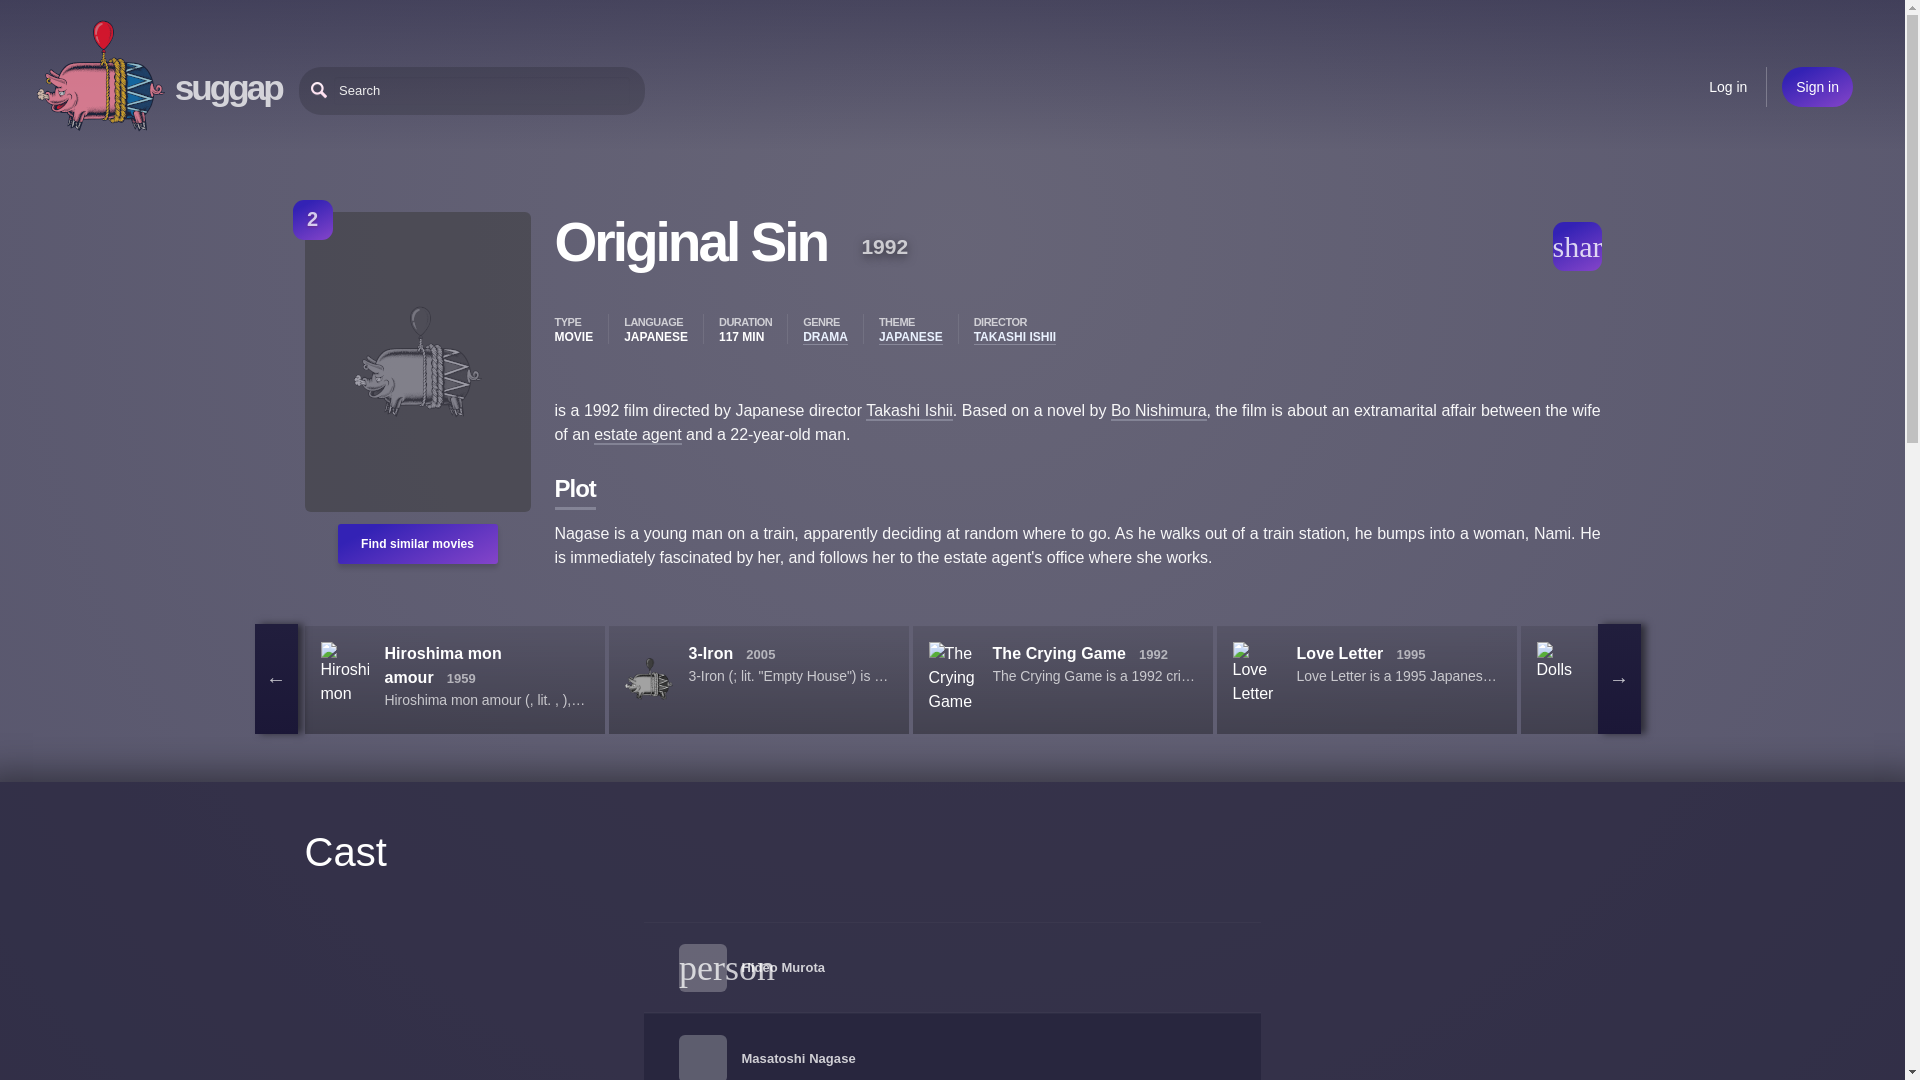 The image size is (1920, 1080). I want to click on Takashi Ishii, so click(908, 411).